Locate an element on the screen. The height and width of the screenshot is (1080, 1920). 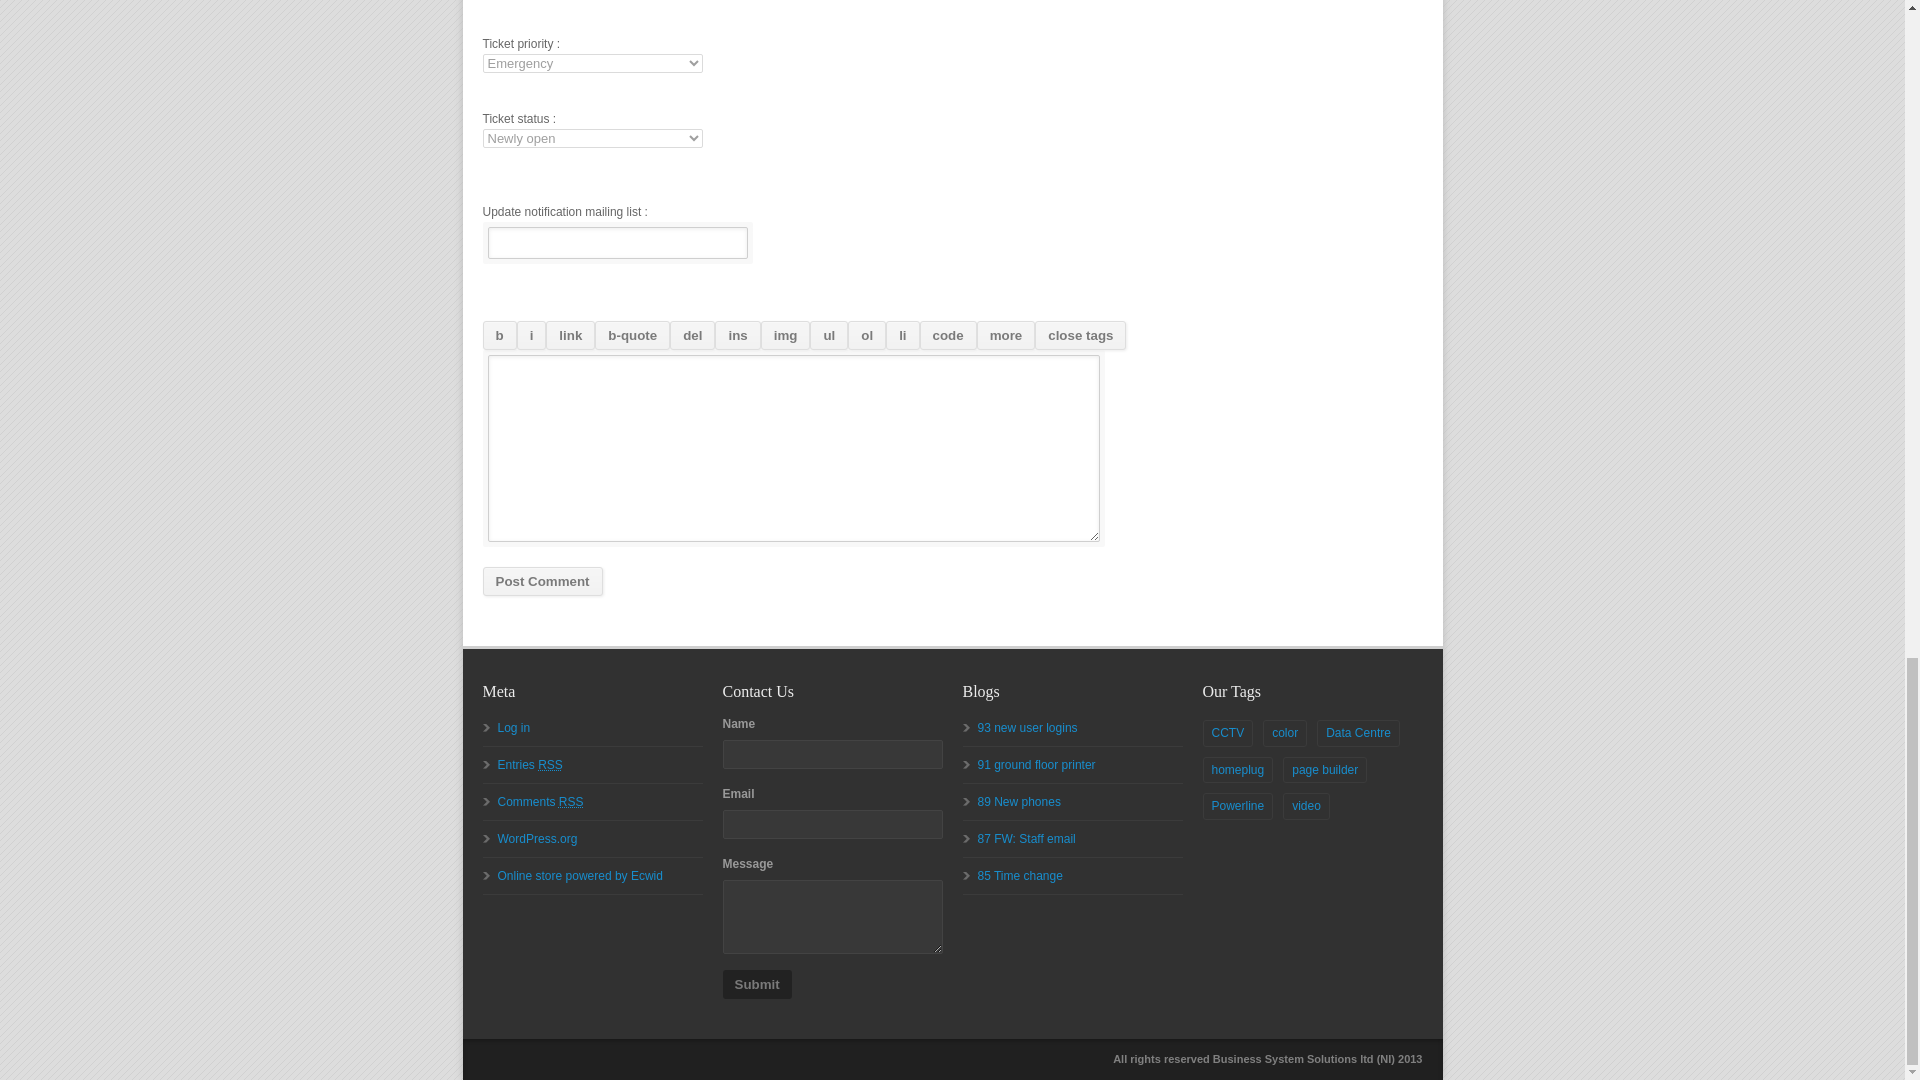
i is located at coordinates (532, 334).